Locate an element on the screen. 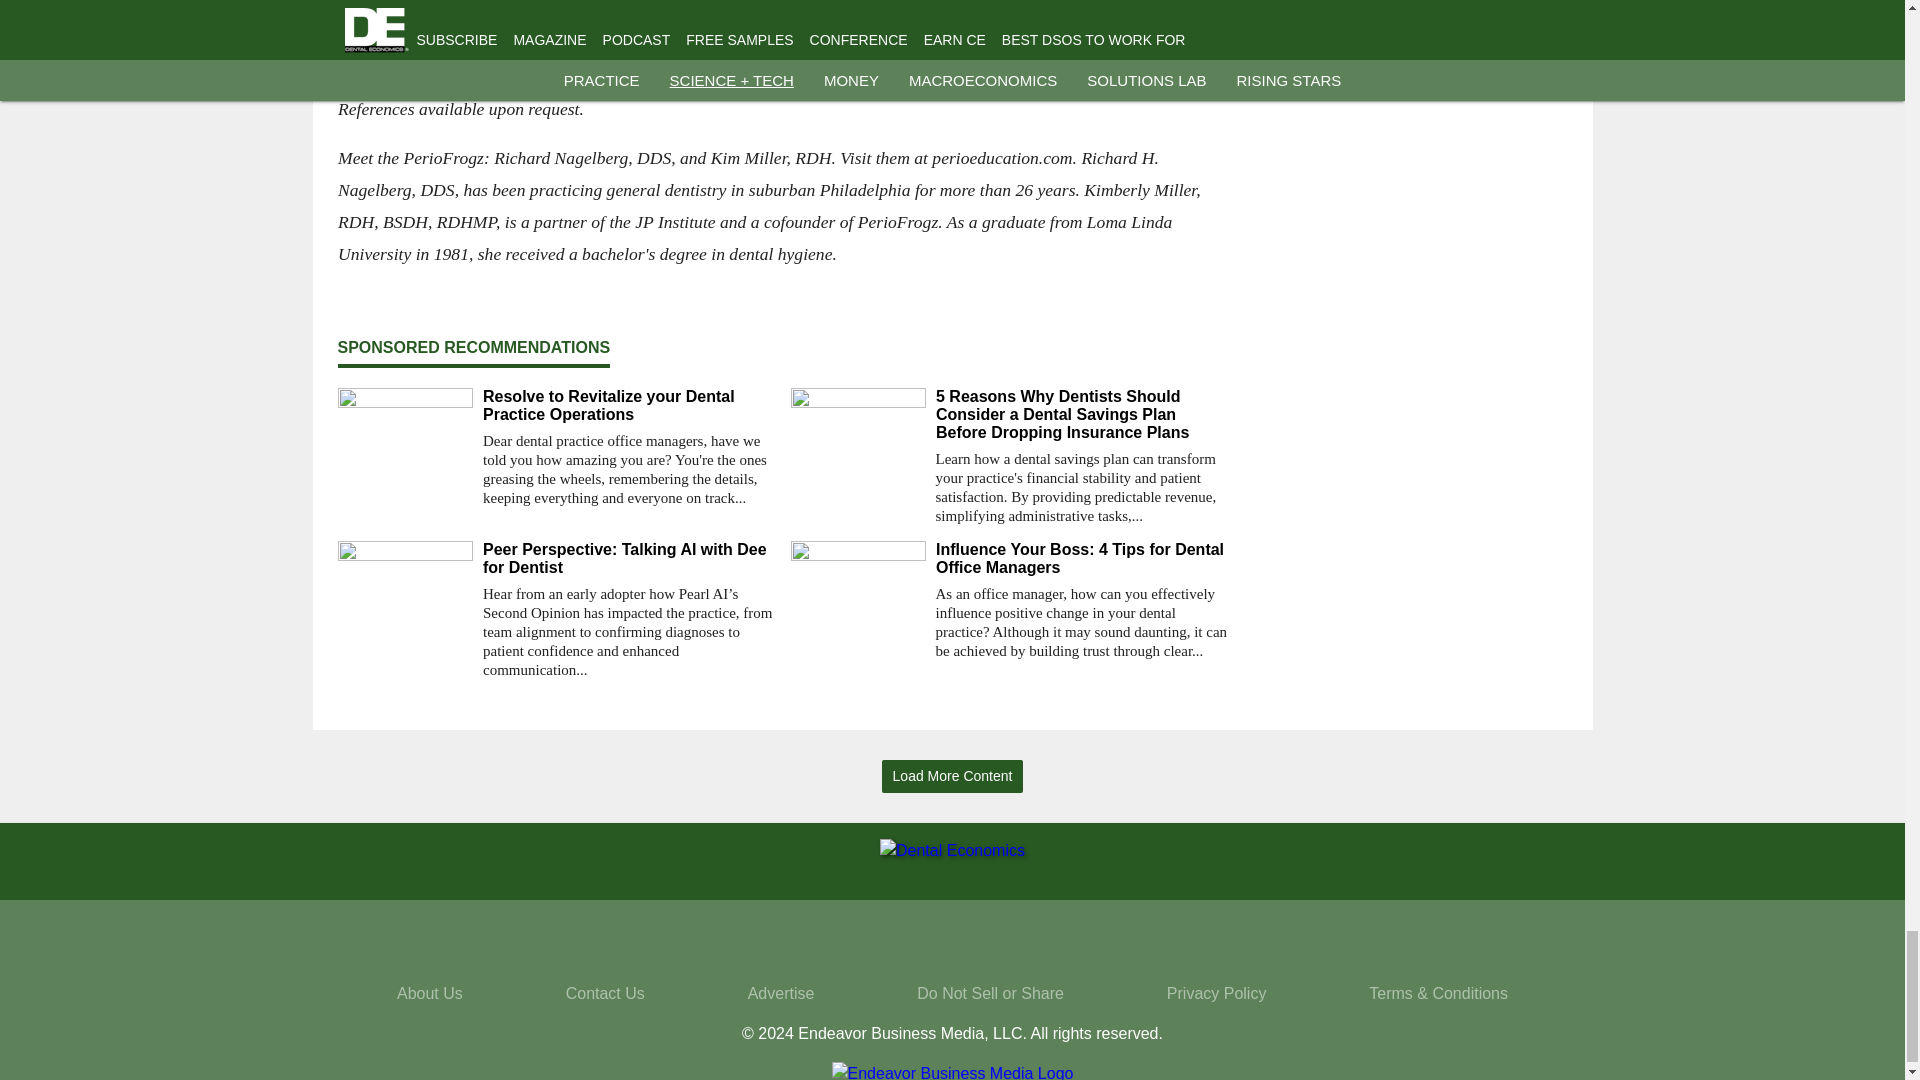 Image resolution: width=1920 pixels, height=1080 pixels. Peer Perspective: Talking AI with Dee for Dentist is located at coordinates (628, 558).